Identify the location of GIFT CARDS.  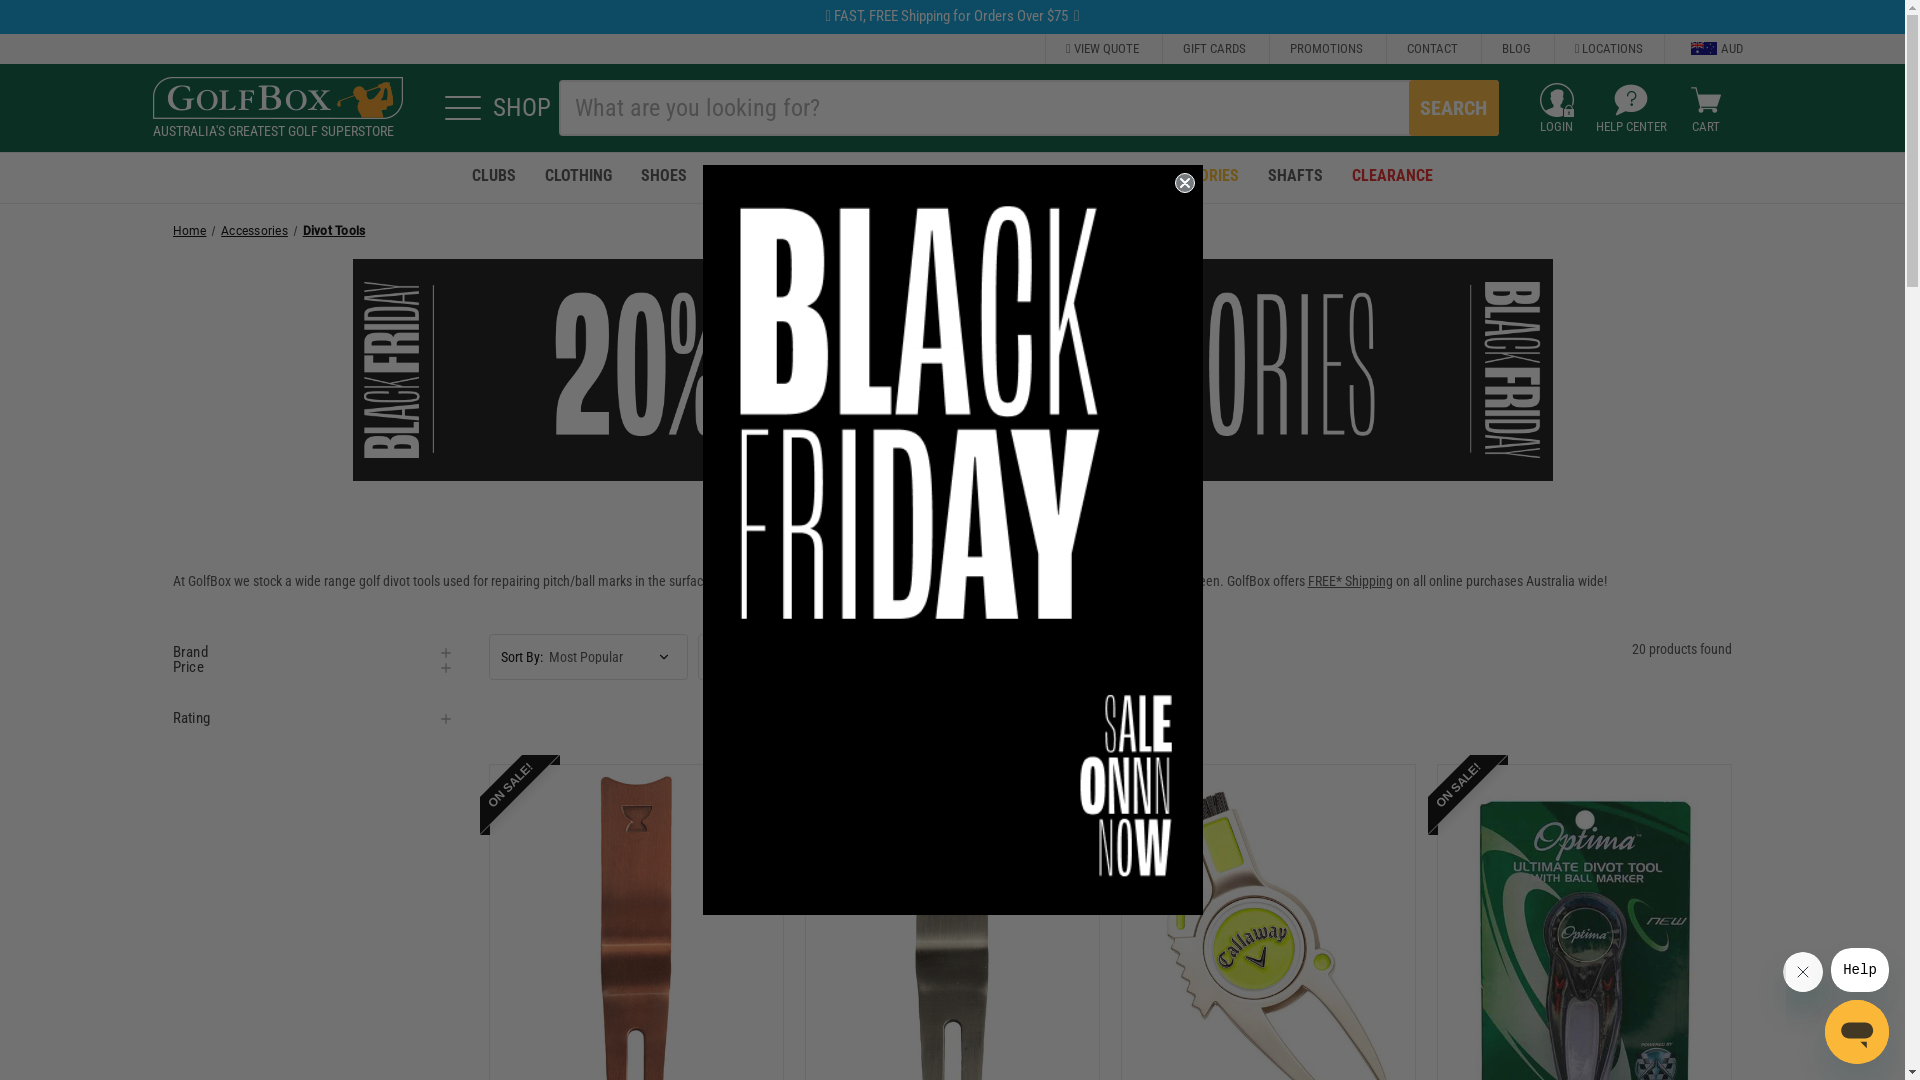
(1214, 49).